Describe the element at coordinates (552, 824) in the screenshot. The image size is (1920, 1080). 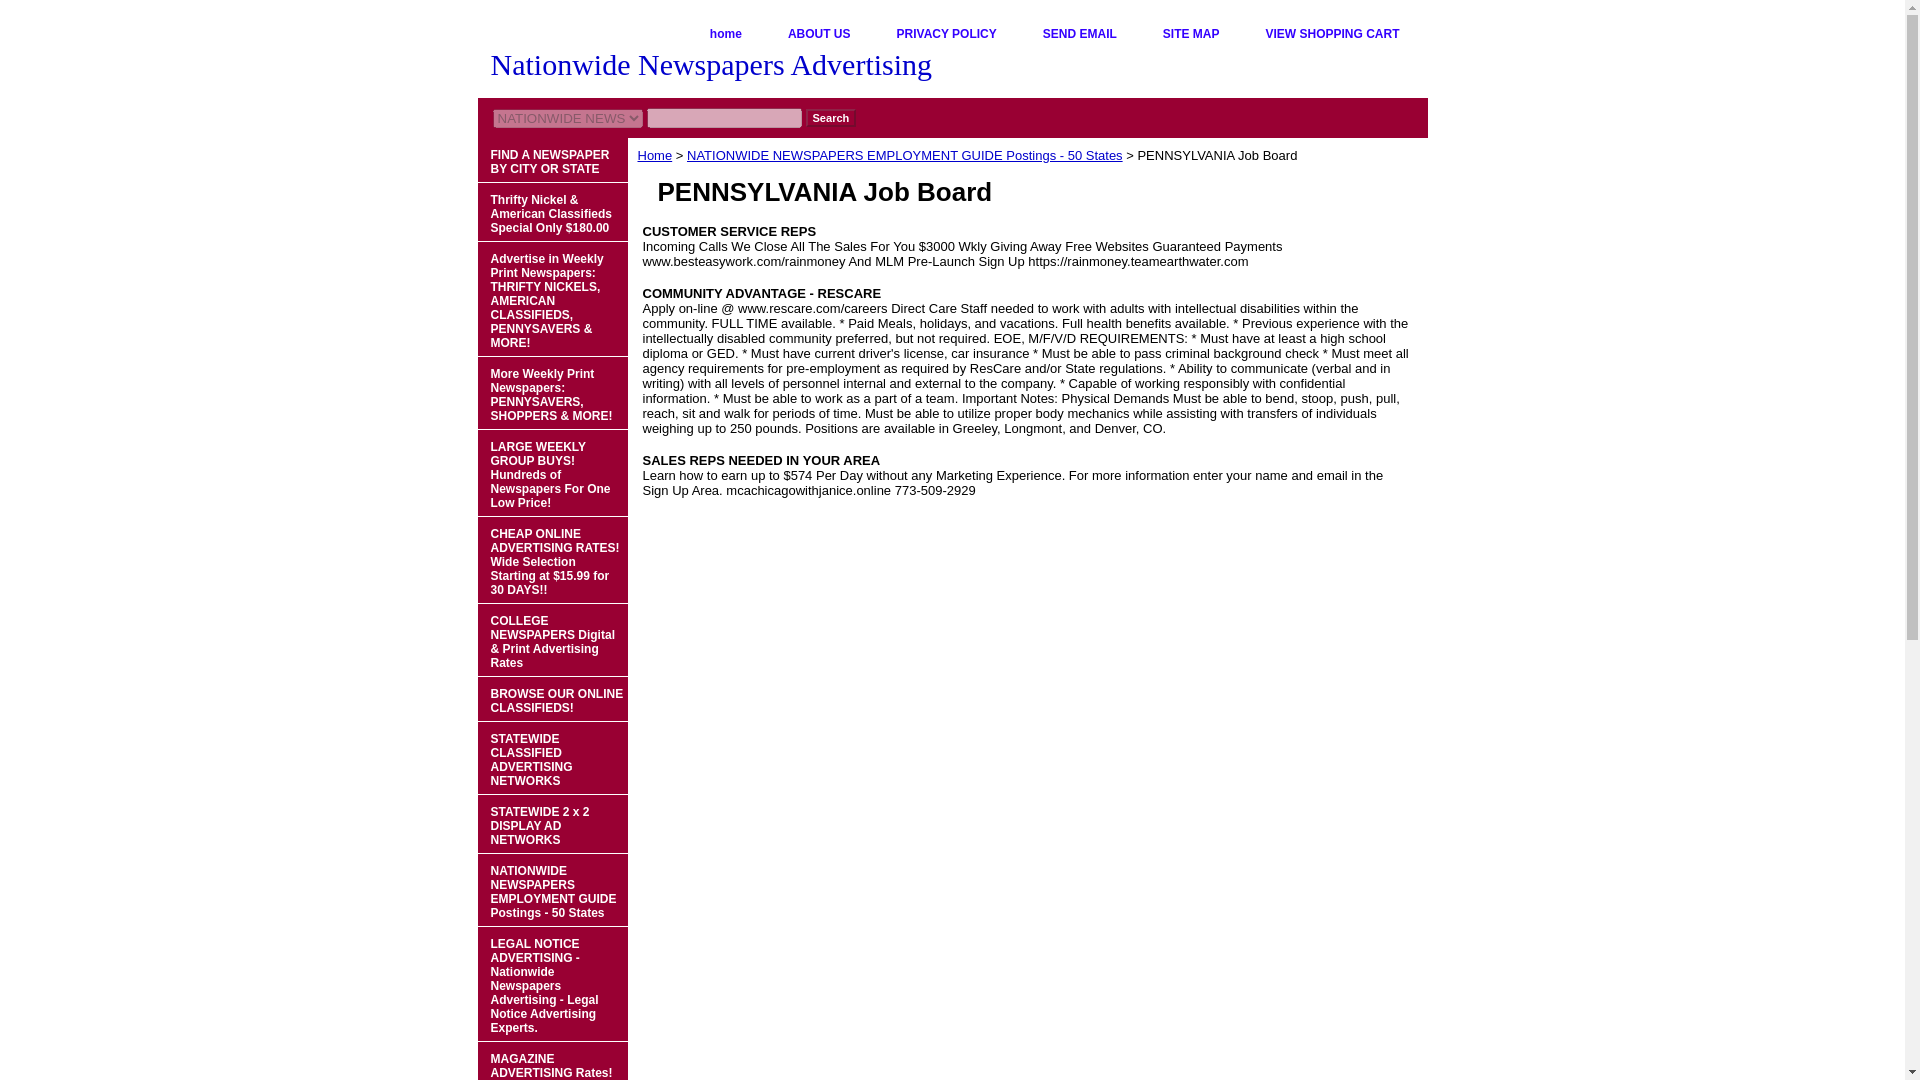
I see `STATEWIDE 2 x 2 DISPLAY AD NETWORKS` at that location.